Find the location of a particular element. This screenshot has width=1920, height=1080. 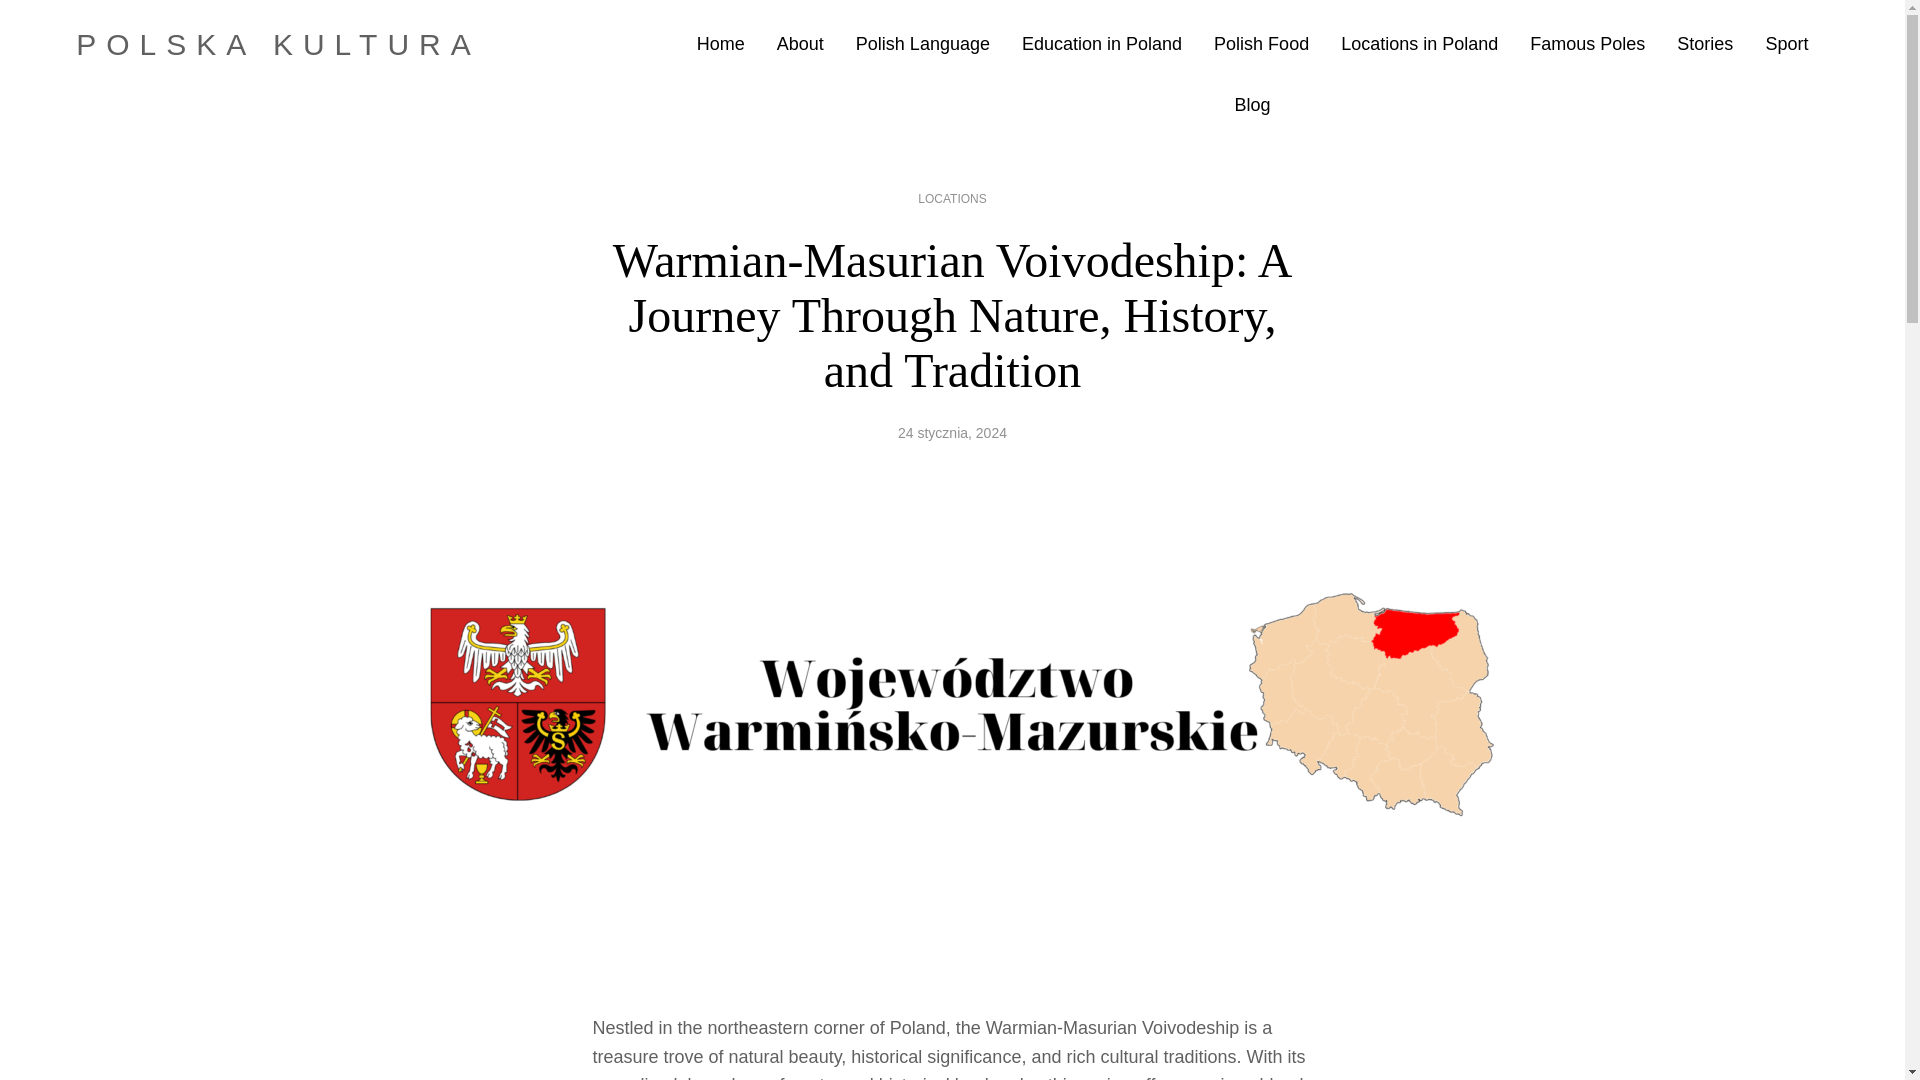

Education in Poland is located at coordinates (1102, 44).